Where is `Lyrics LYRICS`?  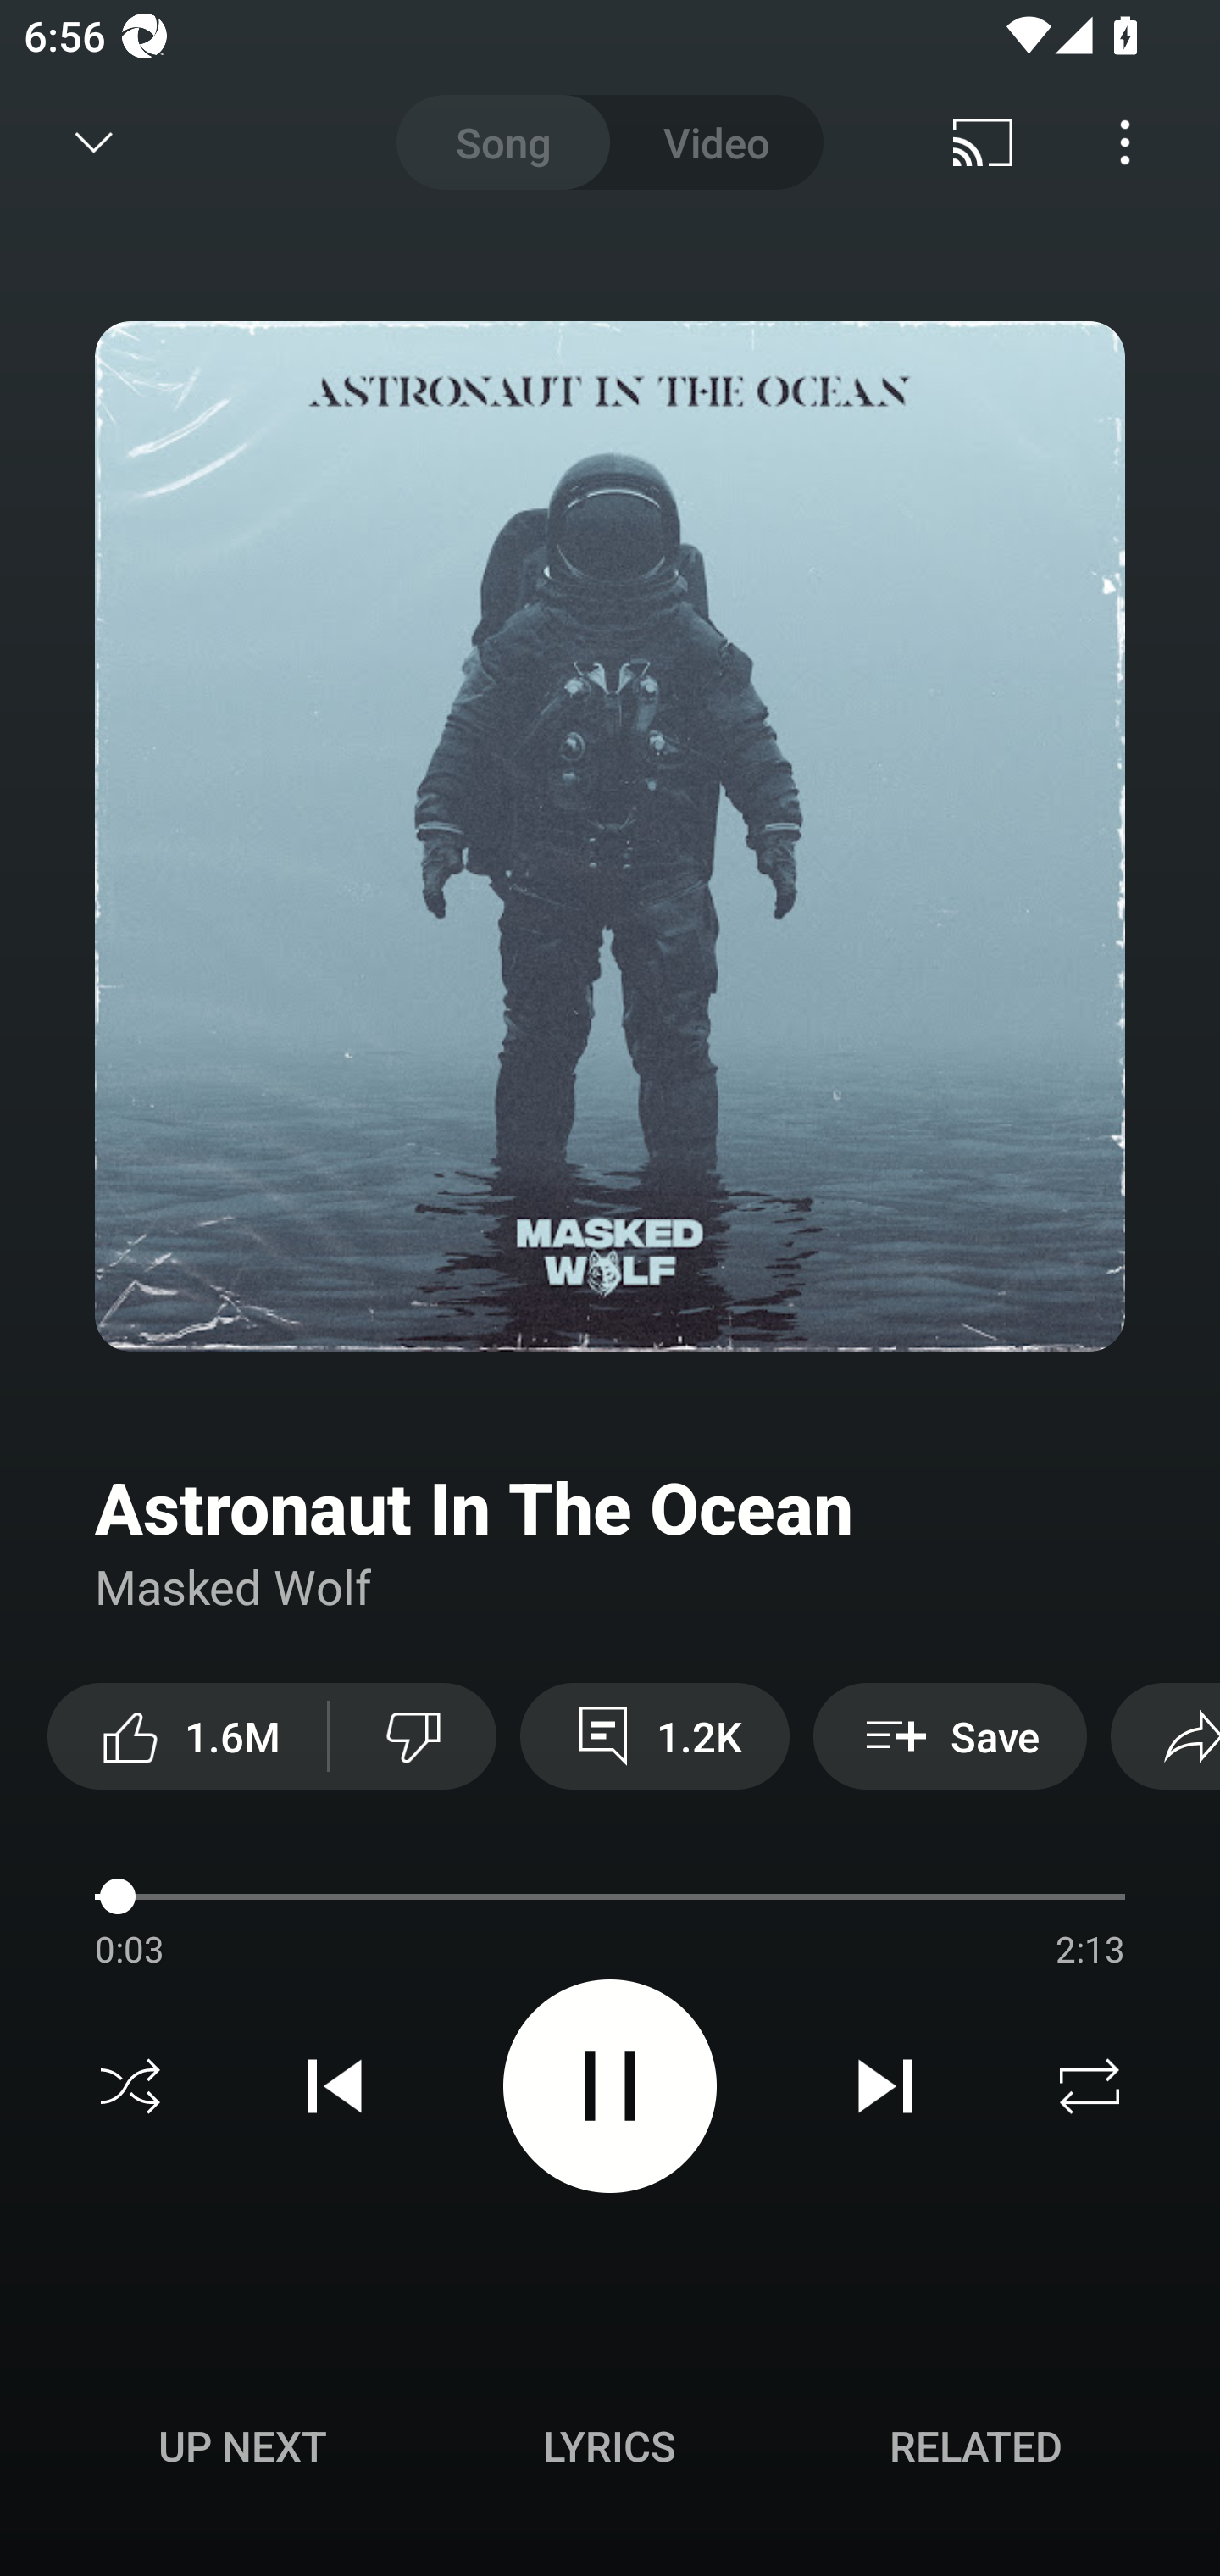 Lyrics LYRICS is located at coordinates (609, 2446).